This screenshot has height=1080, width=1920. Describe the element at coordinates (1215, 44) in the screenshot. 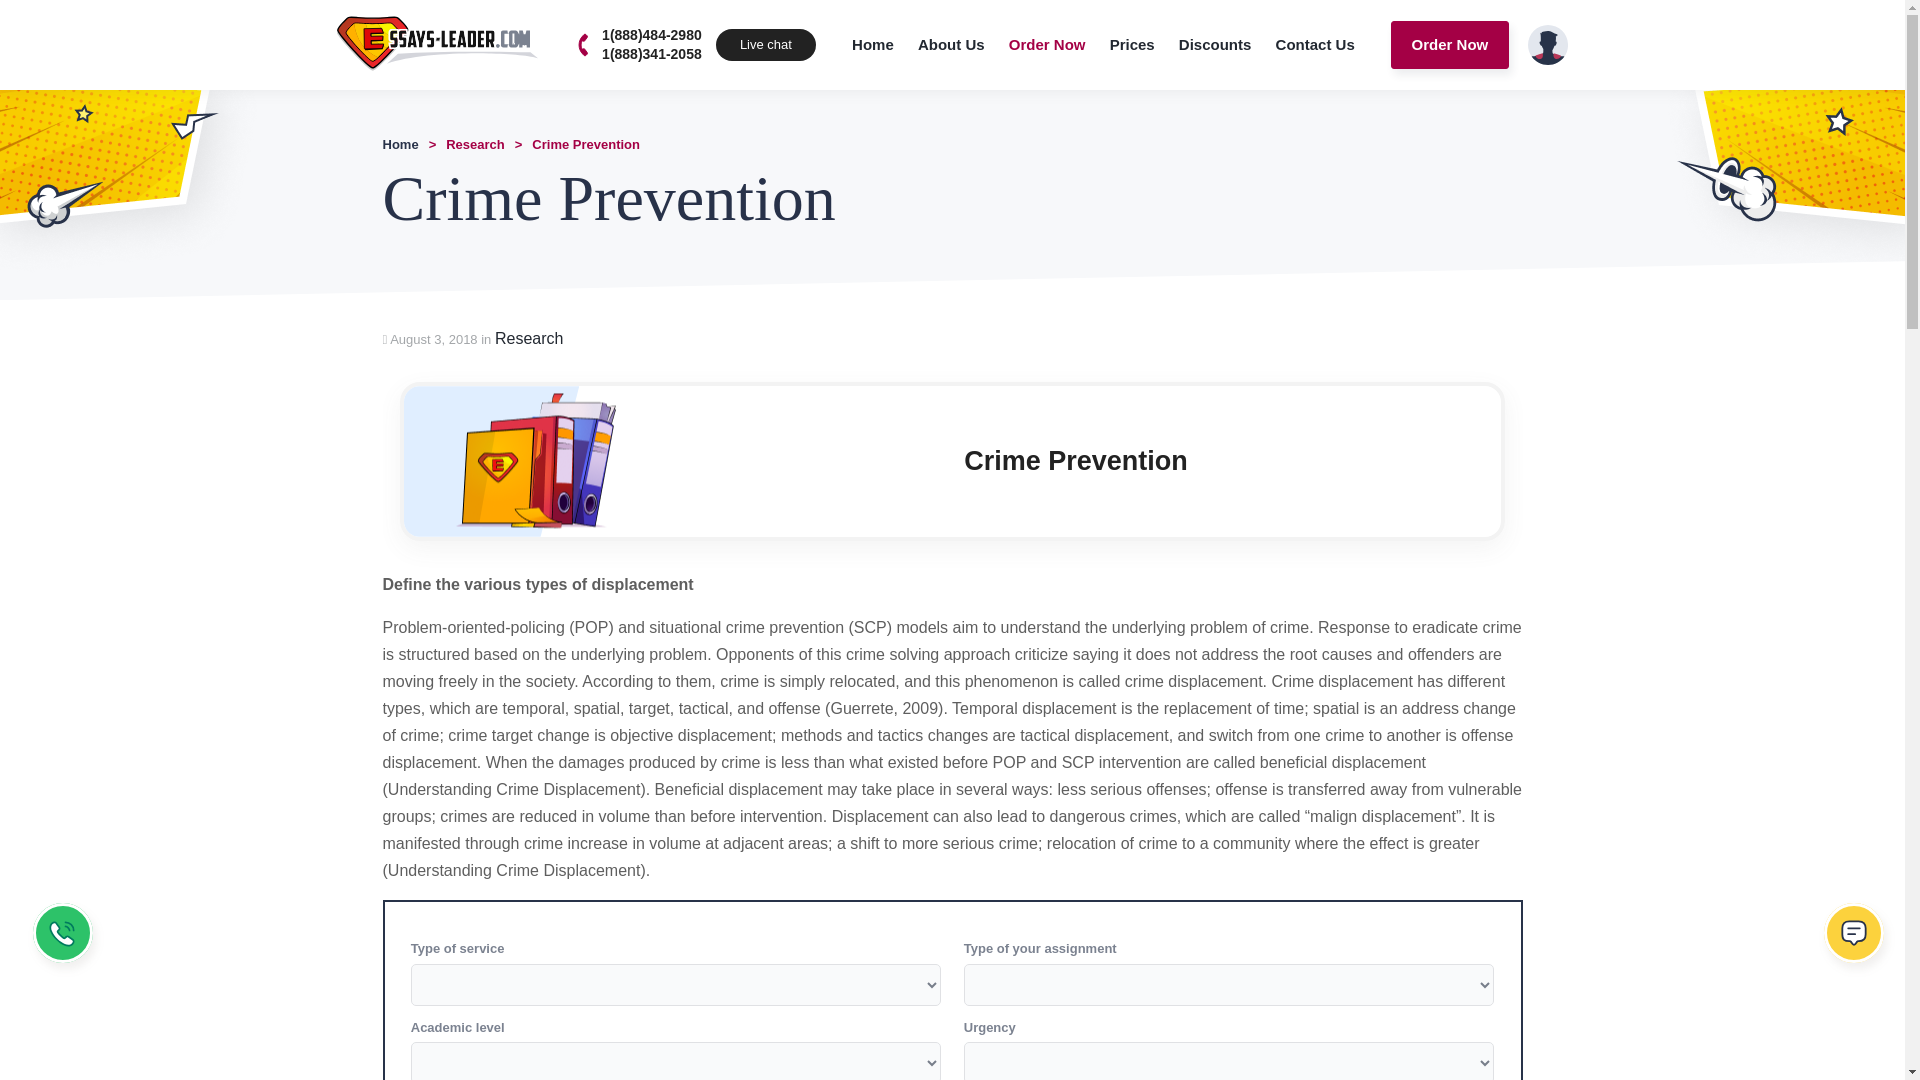

I see `Discounts` at that location.